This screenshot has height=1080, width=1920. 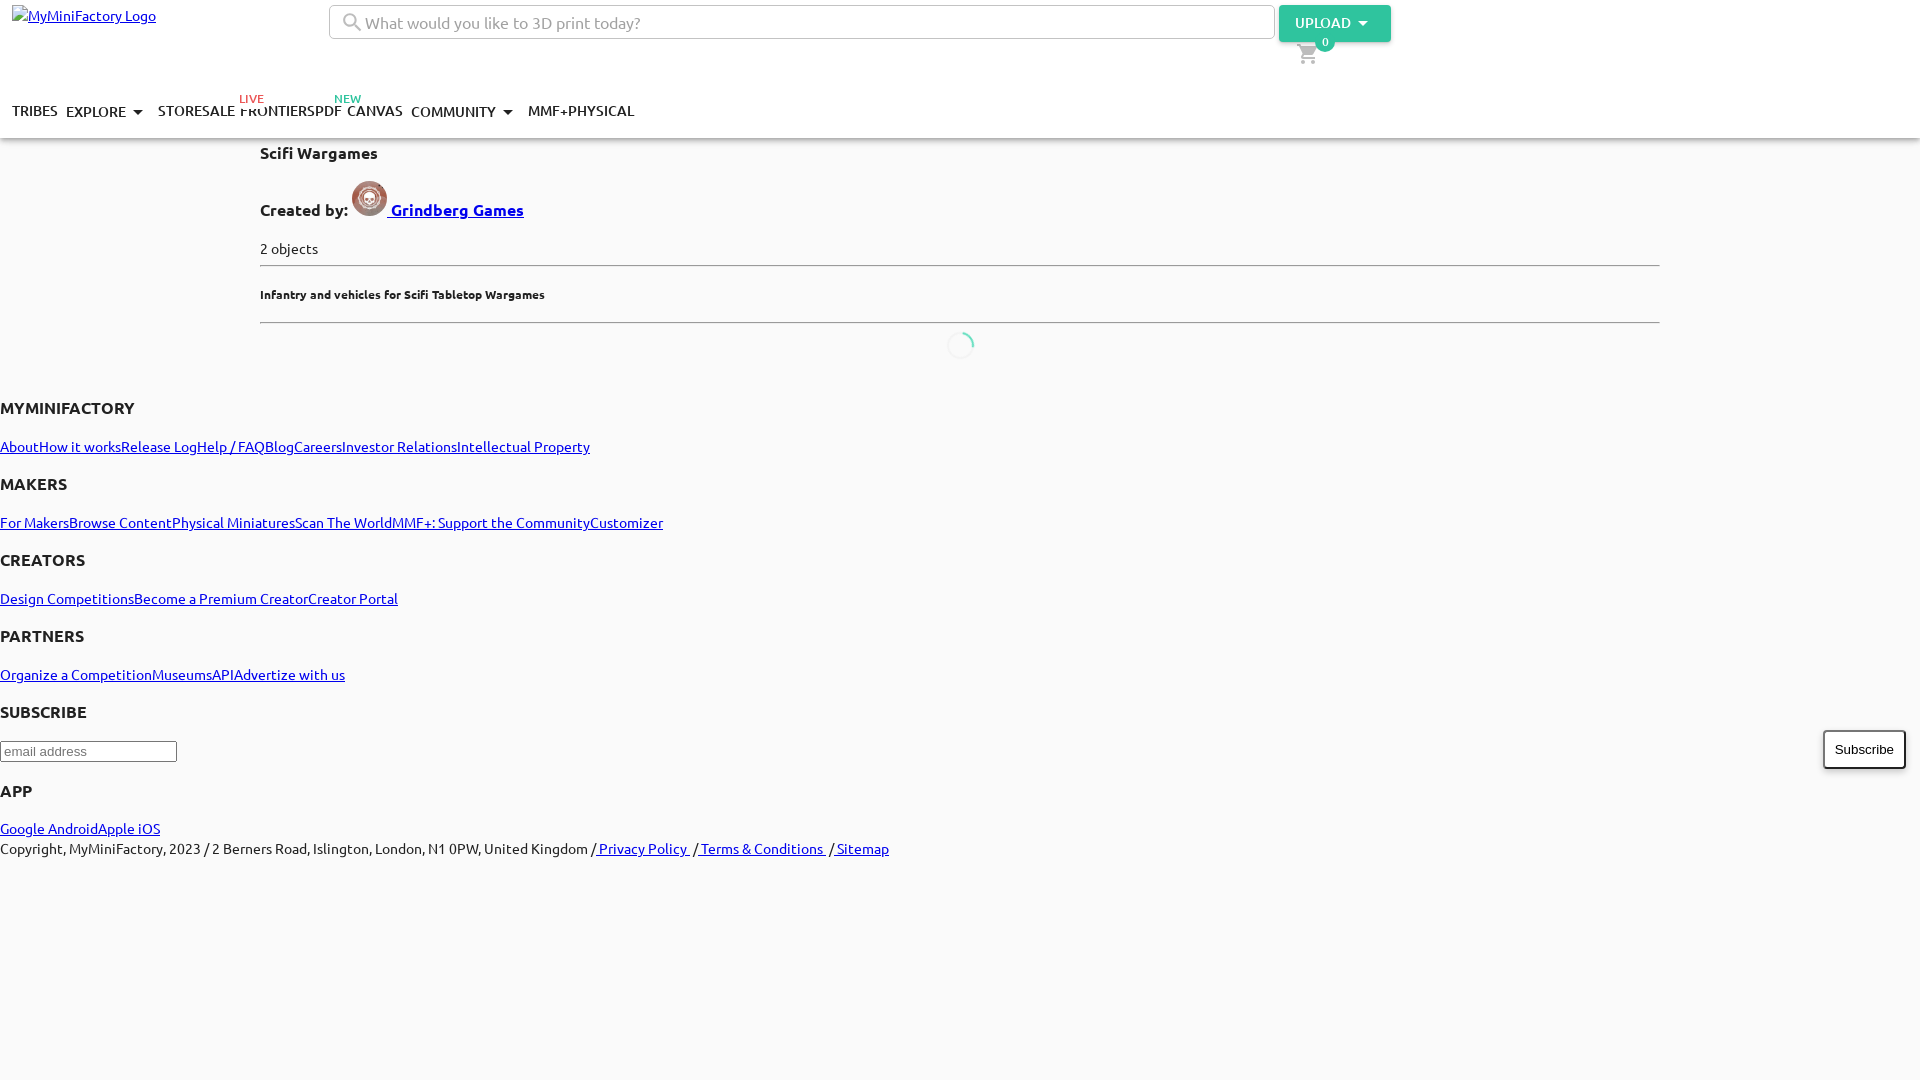 What do you see at coordinates (1335, 24) in the screenshot?
I see `UPLOAD` at bounding box center [1335, 24].